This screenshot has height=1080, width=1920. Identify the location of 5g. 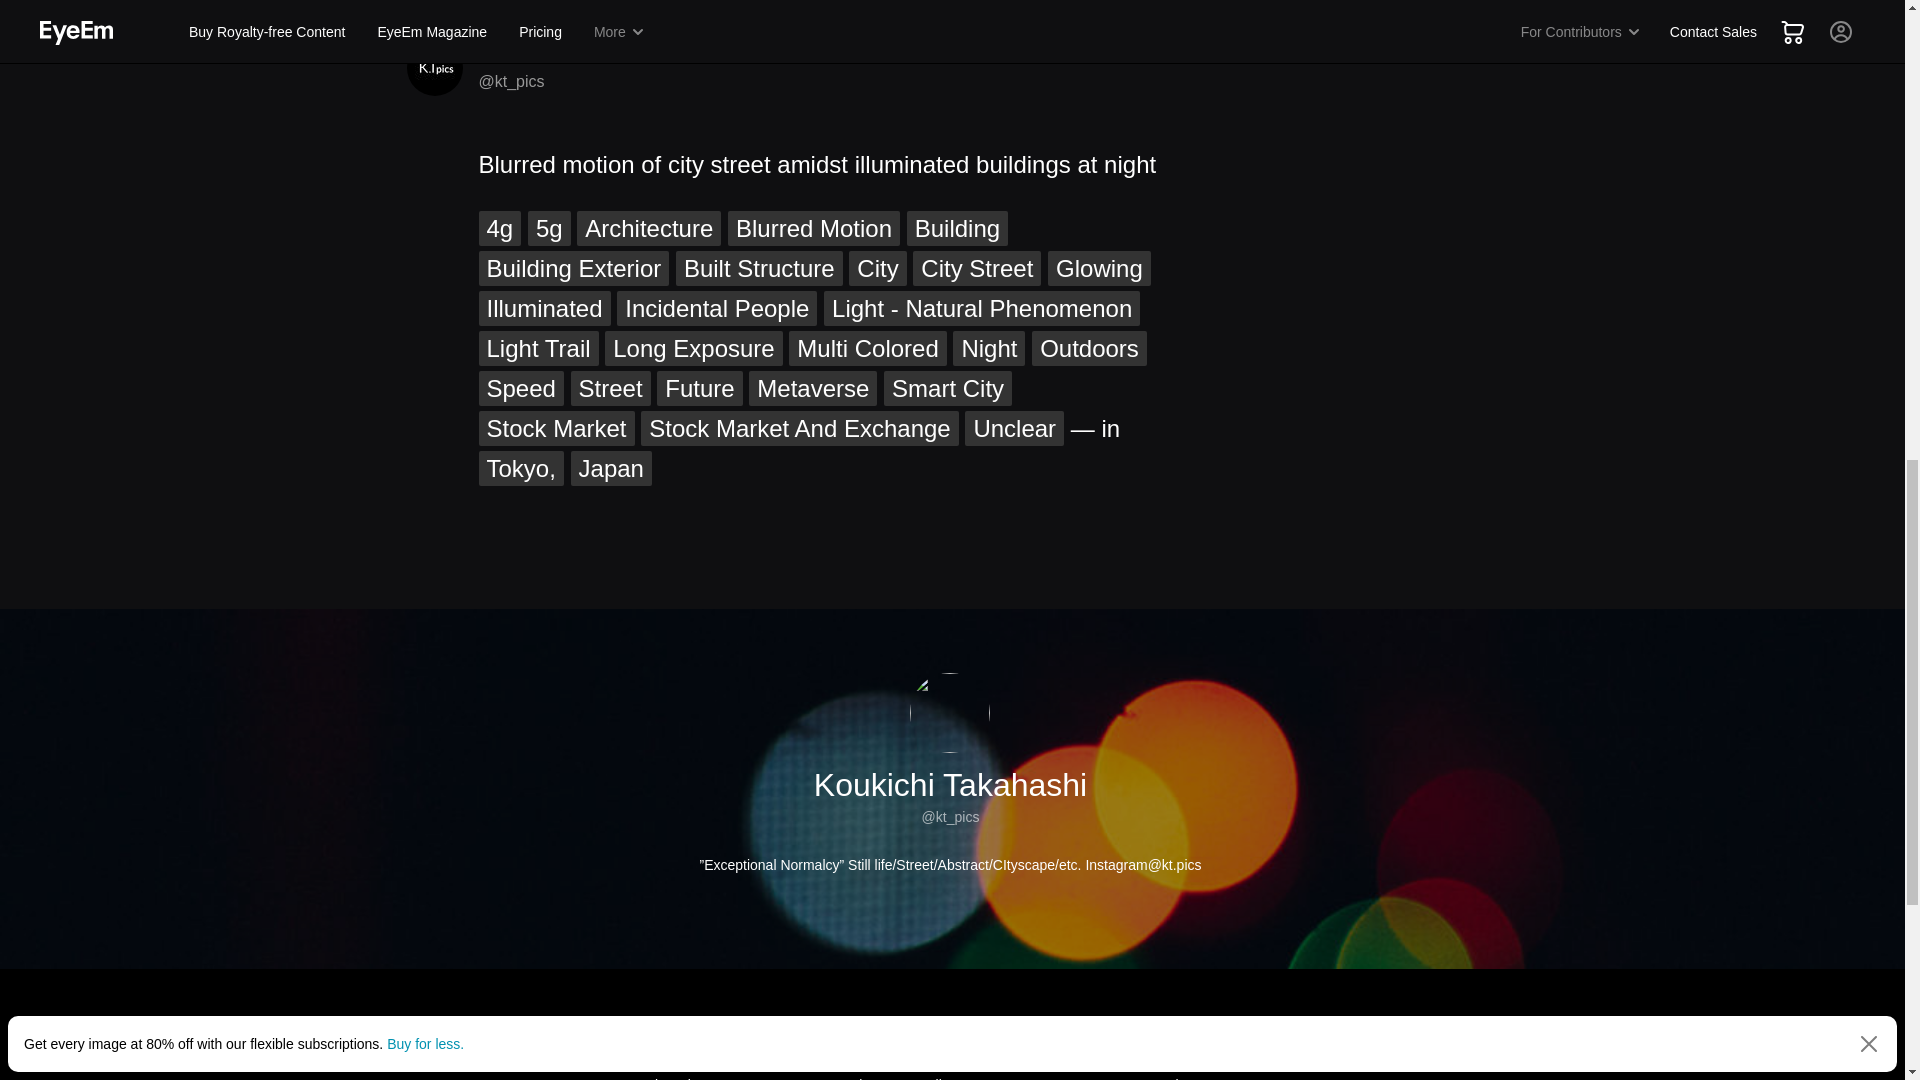
(549, 228).